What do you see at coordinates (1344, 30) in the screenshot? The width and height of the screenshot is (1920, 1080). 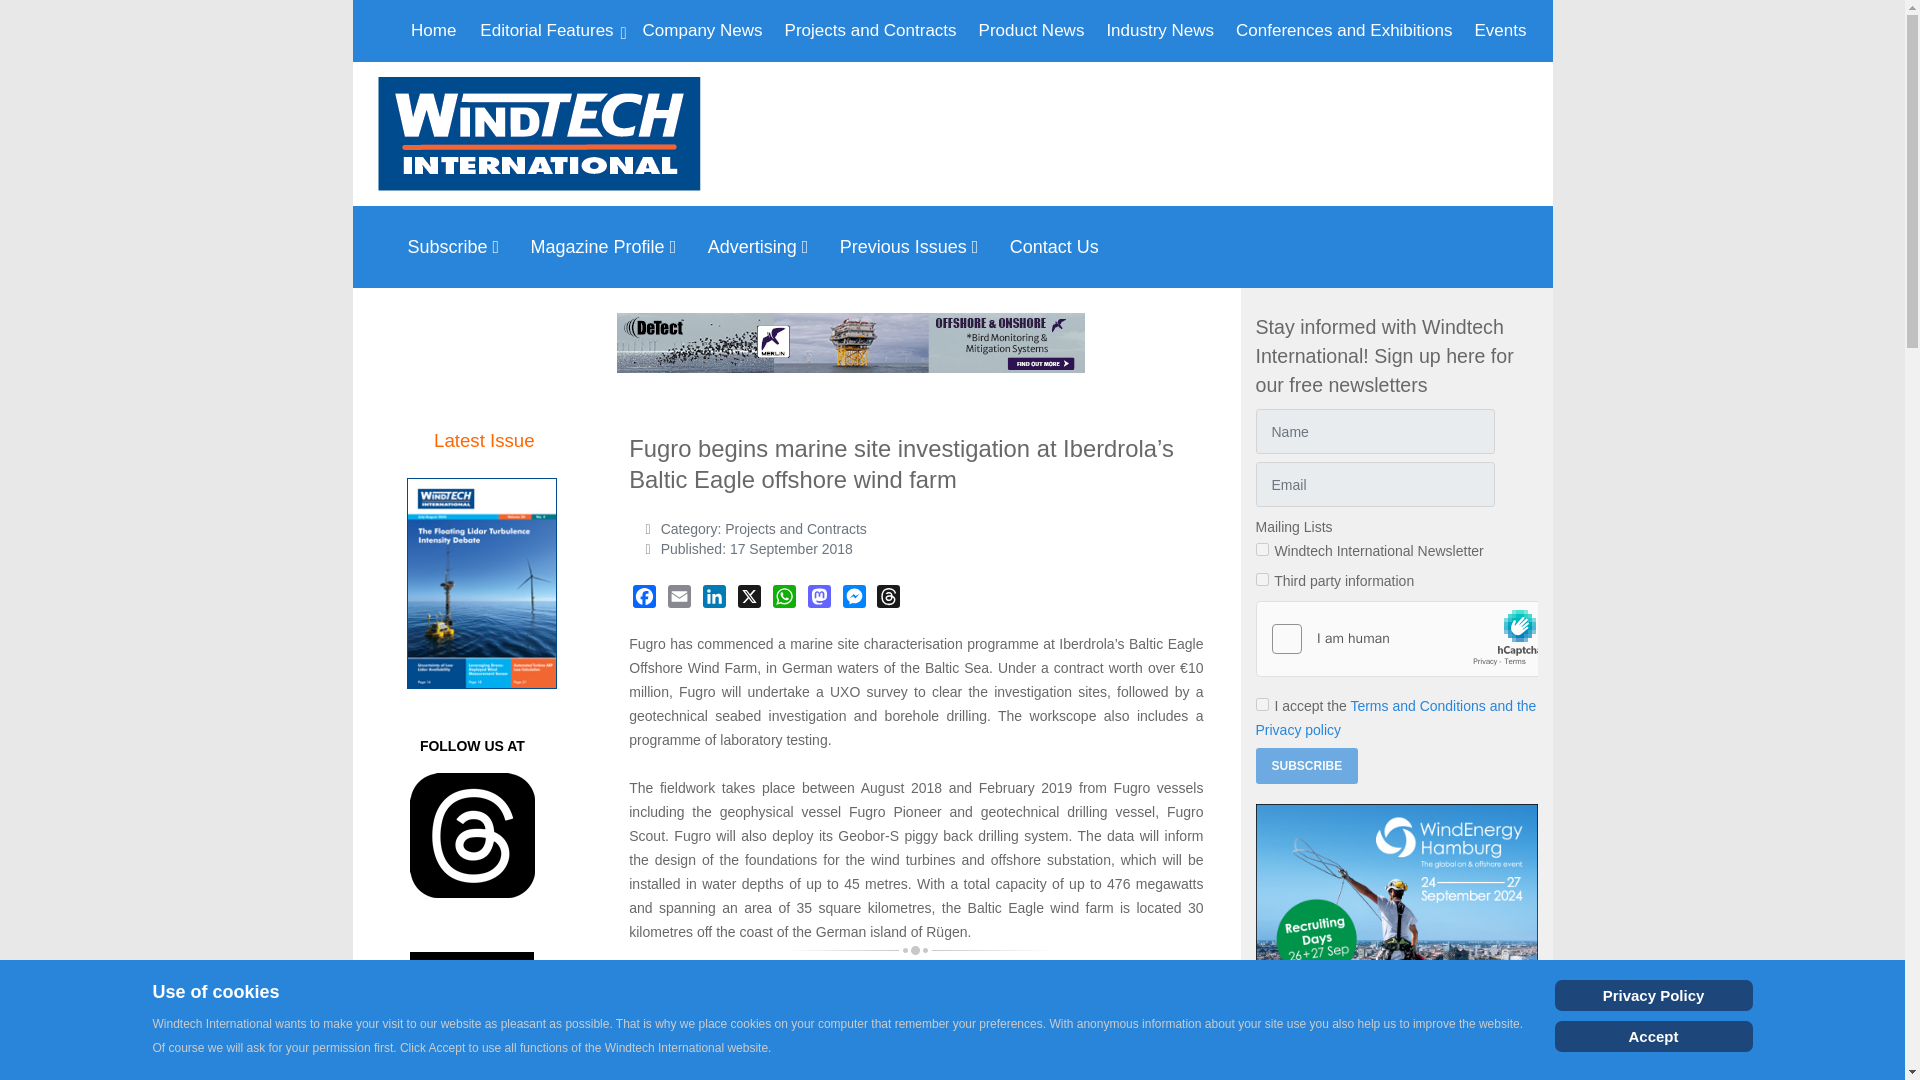 I see `Conferences and Exhibitions` at bounding box center [1344, 30].